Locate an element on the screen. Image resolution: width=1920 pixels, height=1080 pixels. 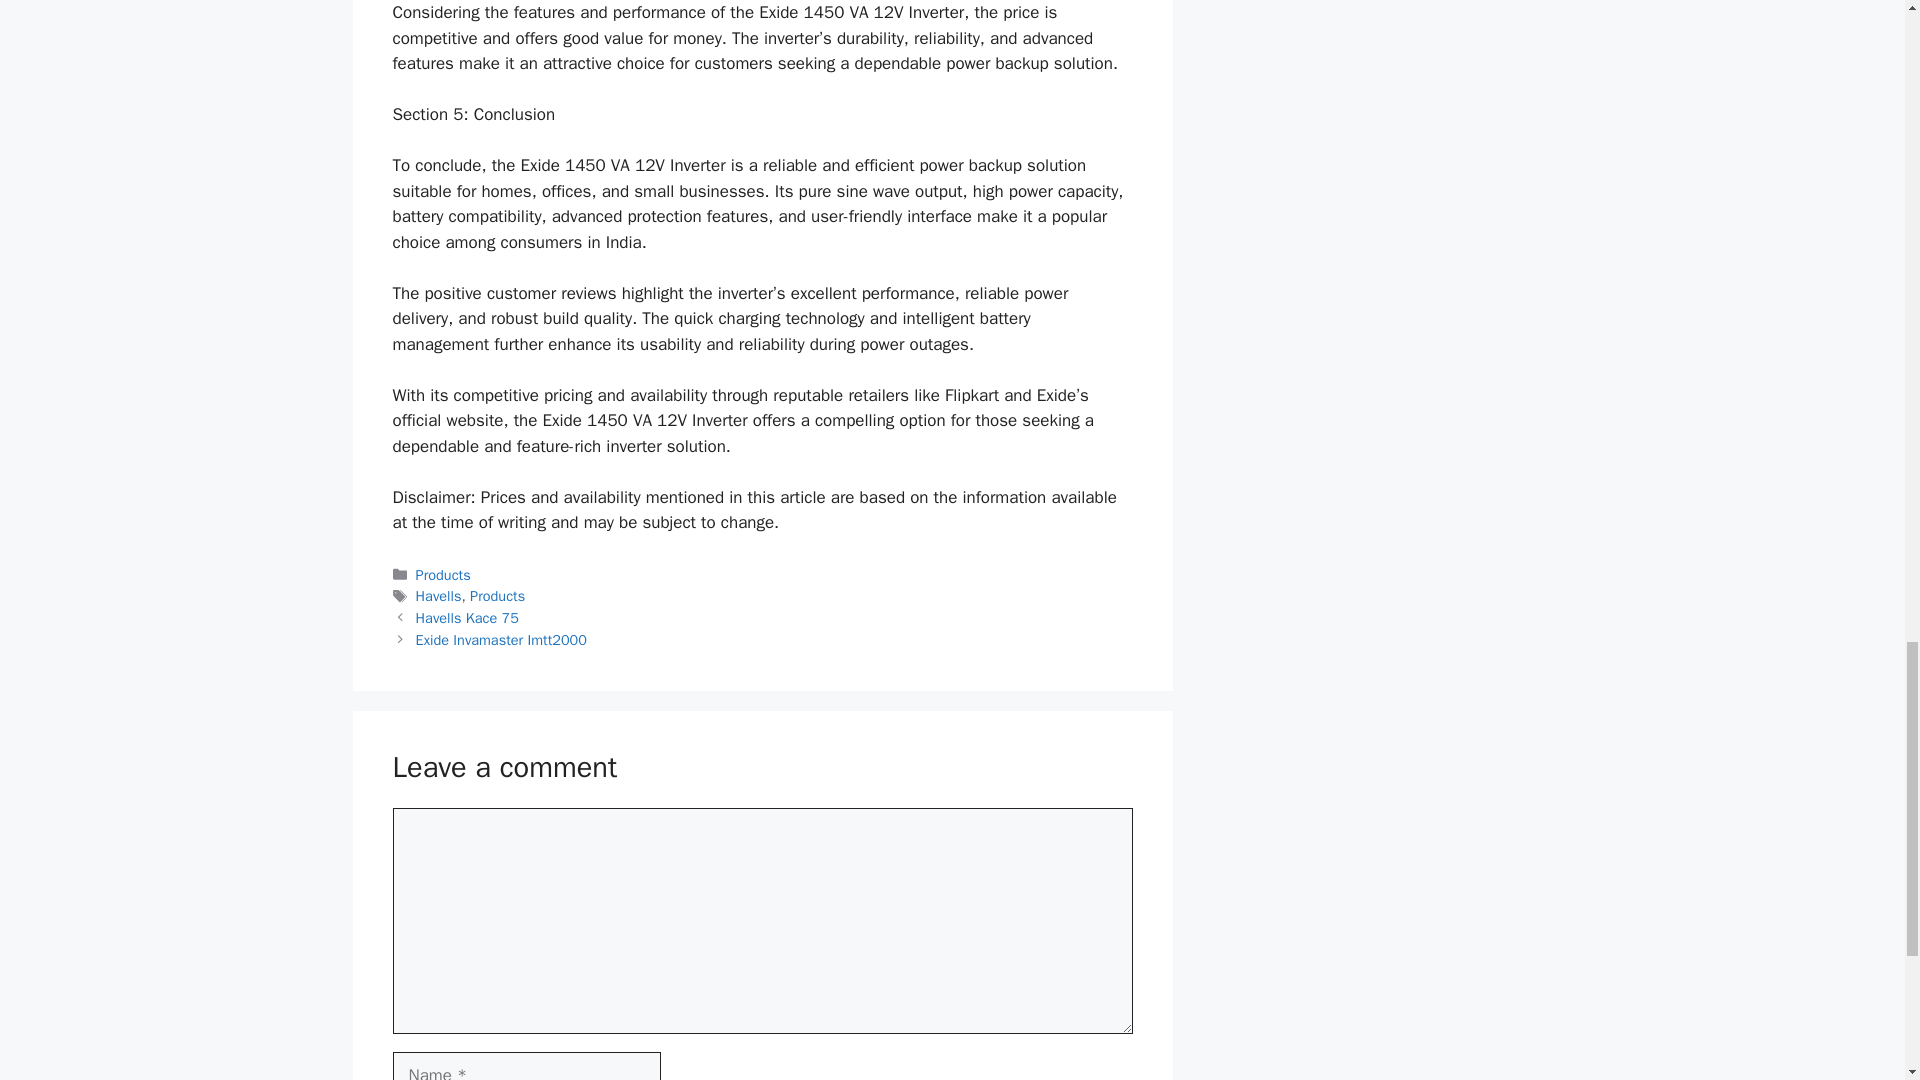
Havells Kace 75 is located at coordinates (467, 618).